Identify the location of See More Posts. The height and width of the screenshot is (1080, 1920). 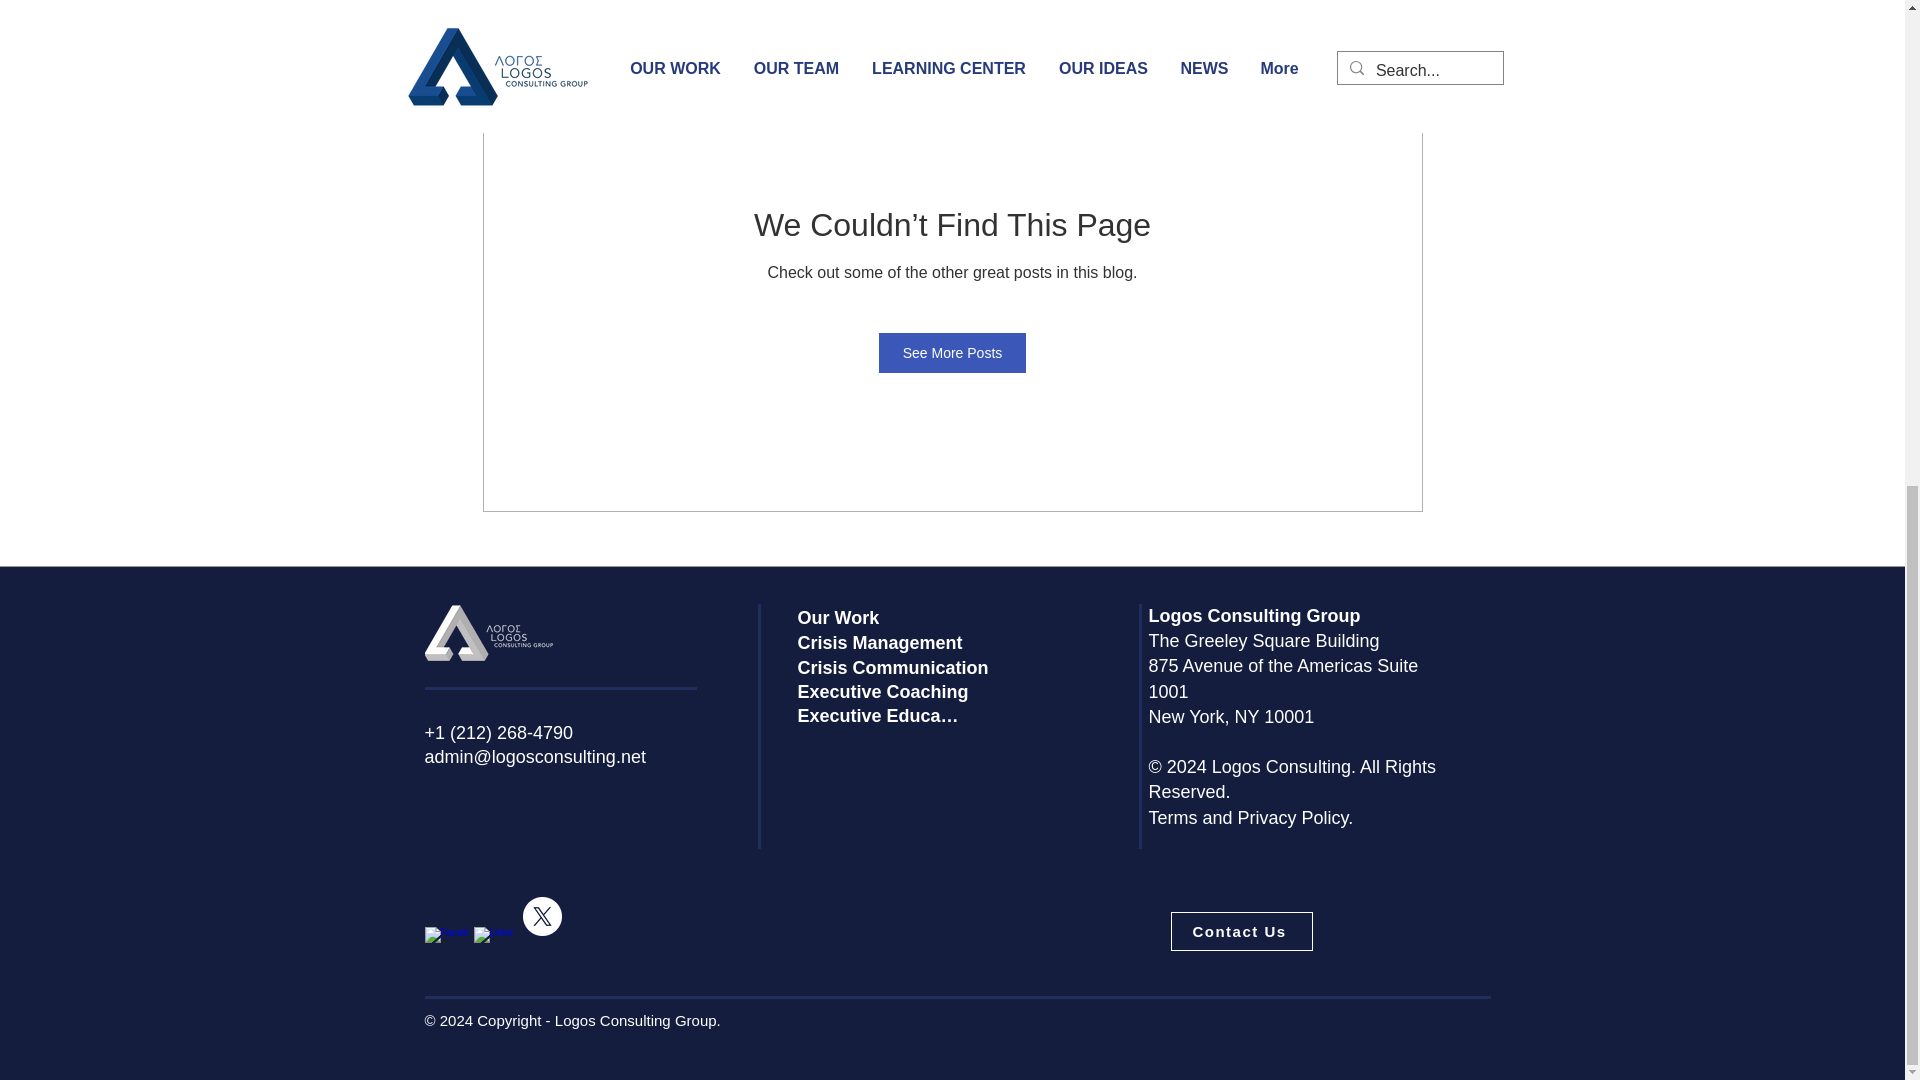
(953, 352).